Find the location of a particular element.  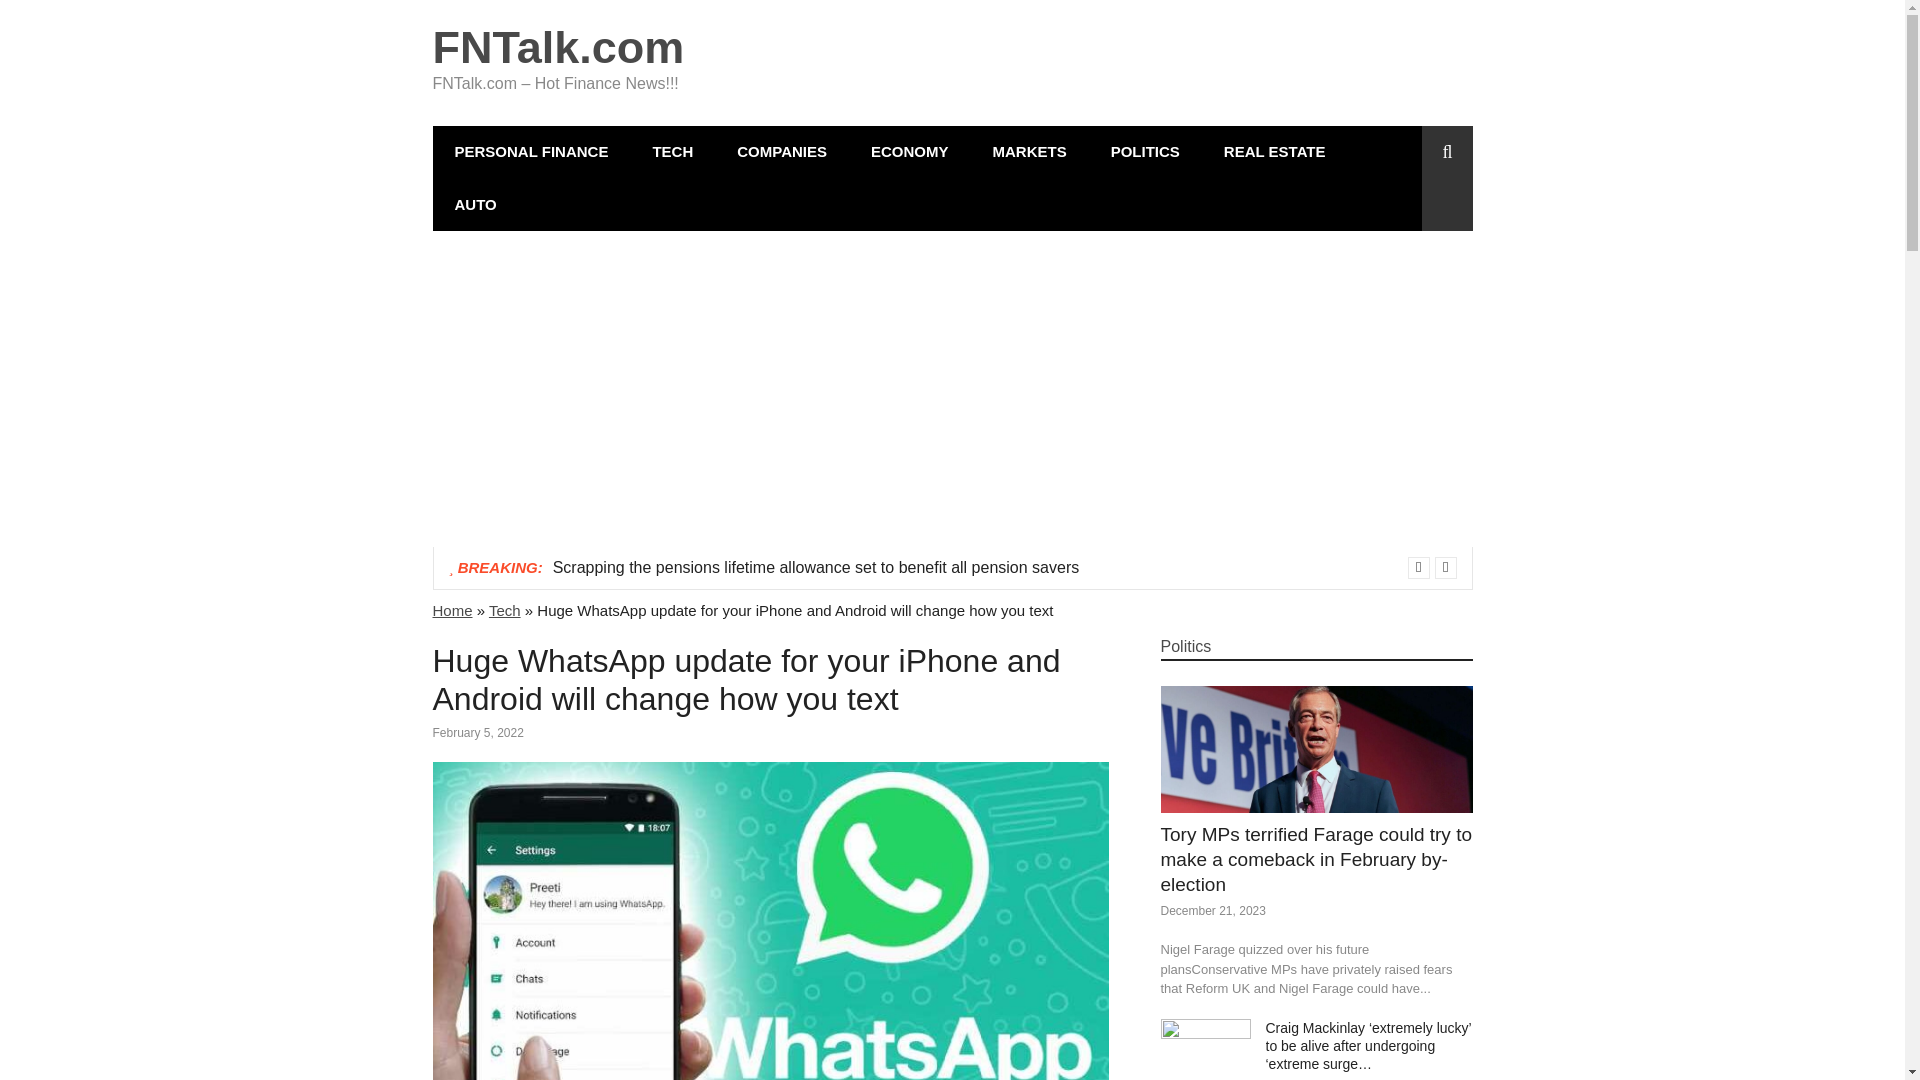

REAL ESTATE is located at coordinates (1274, 152).